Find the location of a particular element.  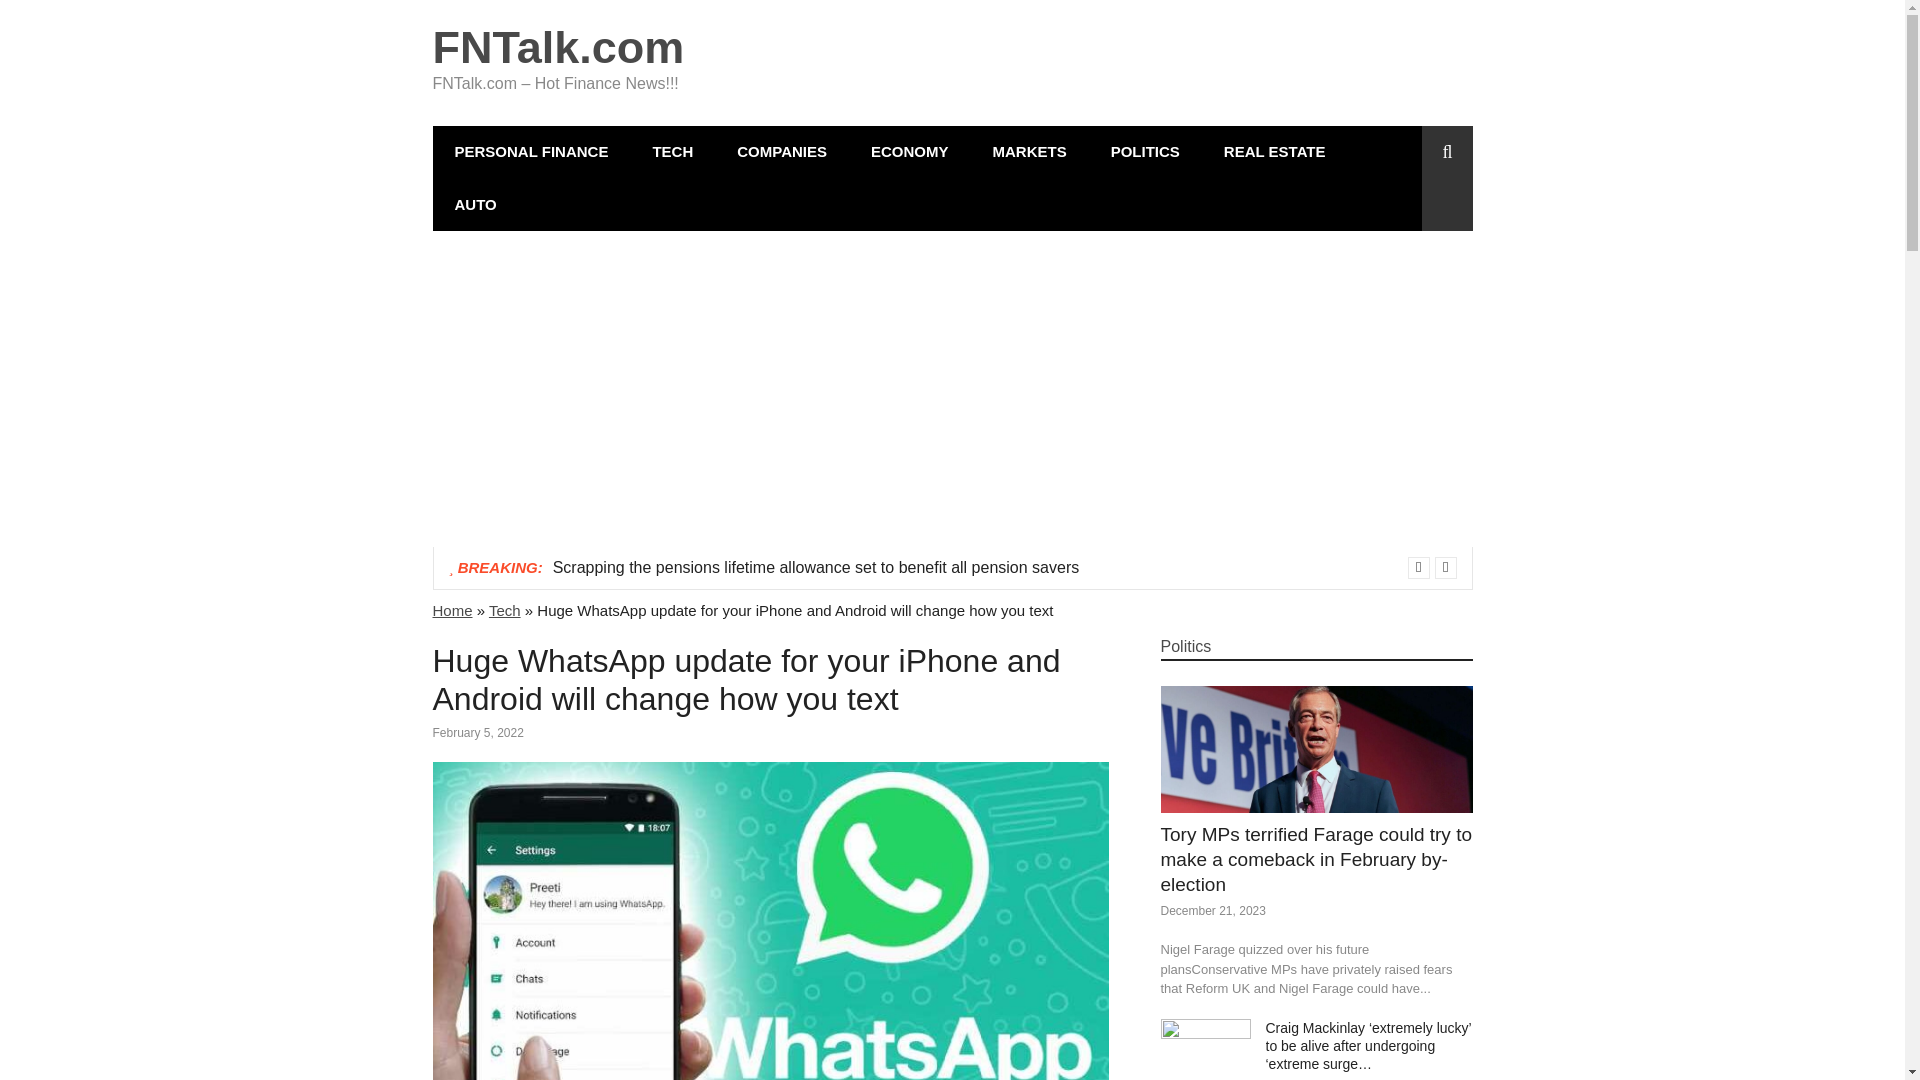

REAL ESTATE is located at coordinates (1274, 152).